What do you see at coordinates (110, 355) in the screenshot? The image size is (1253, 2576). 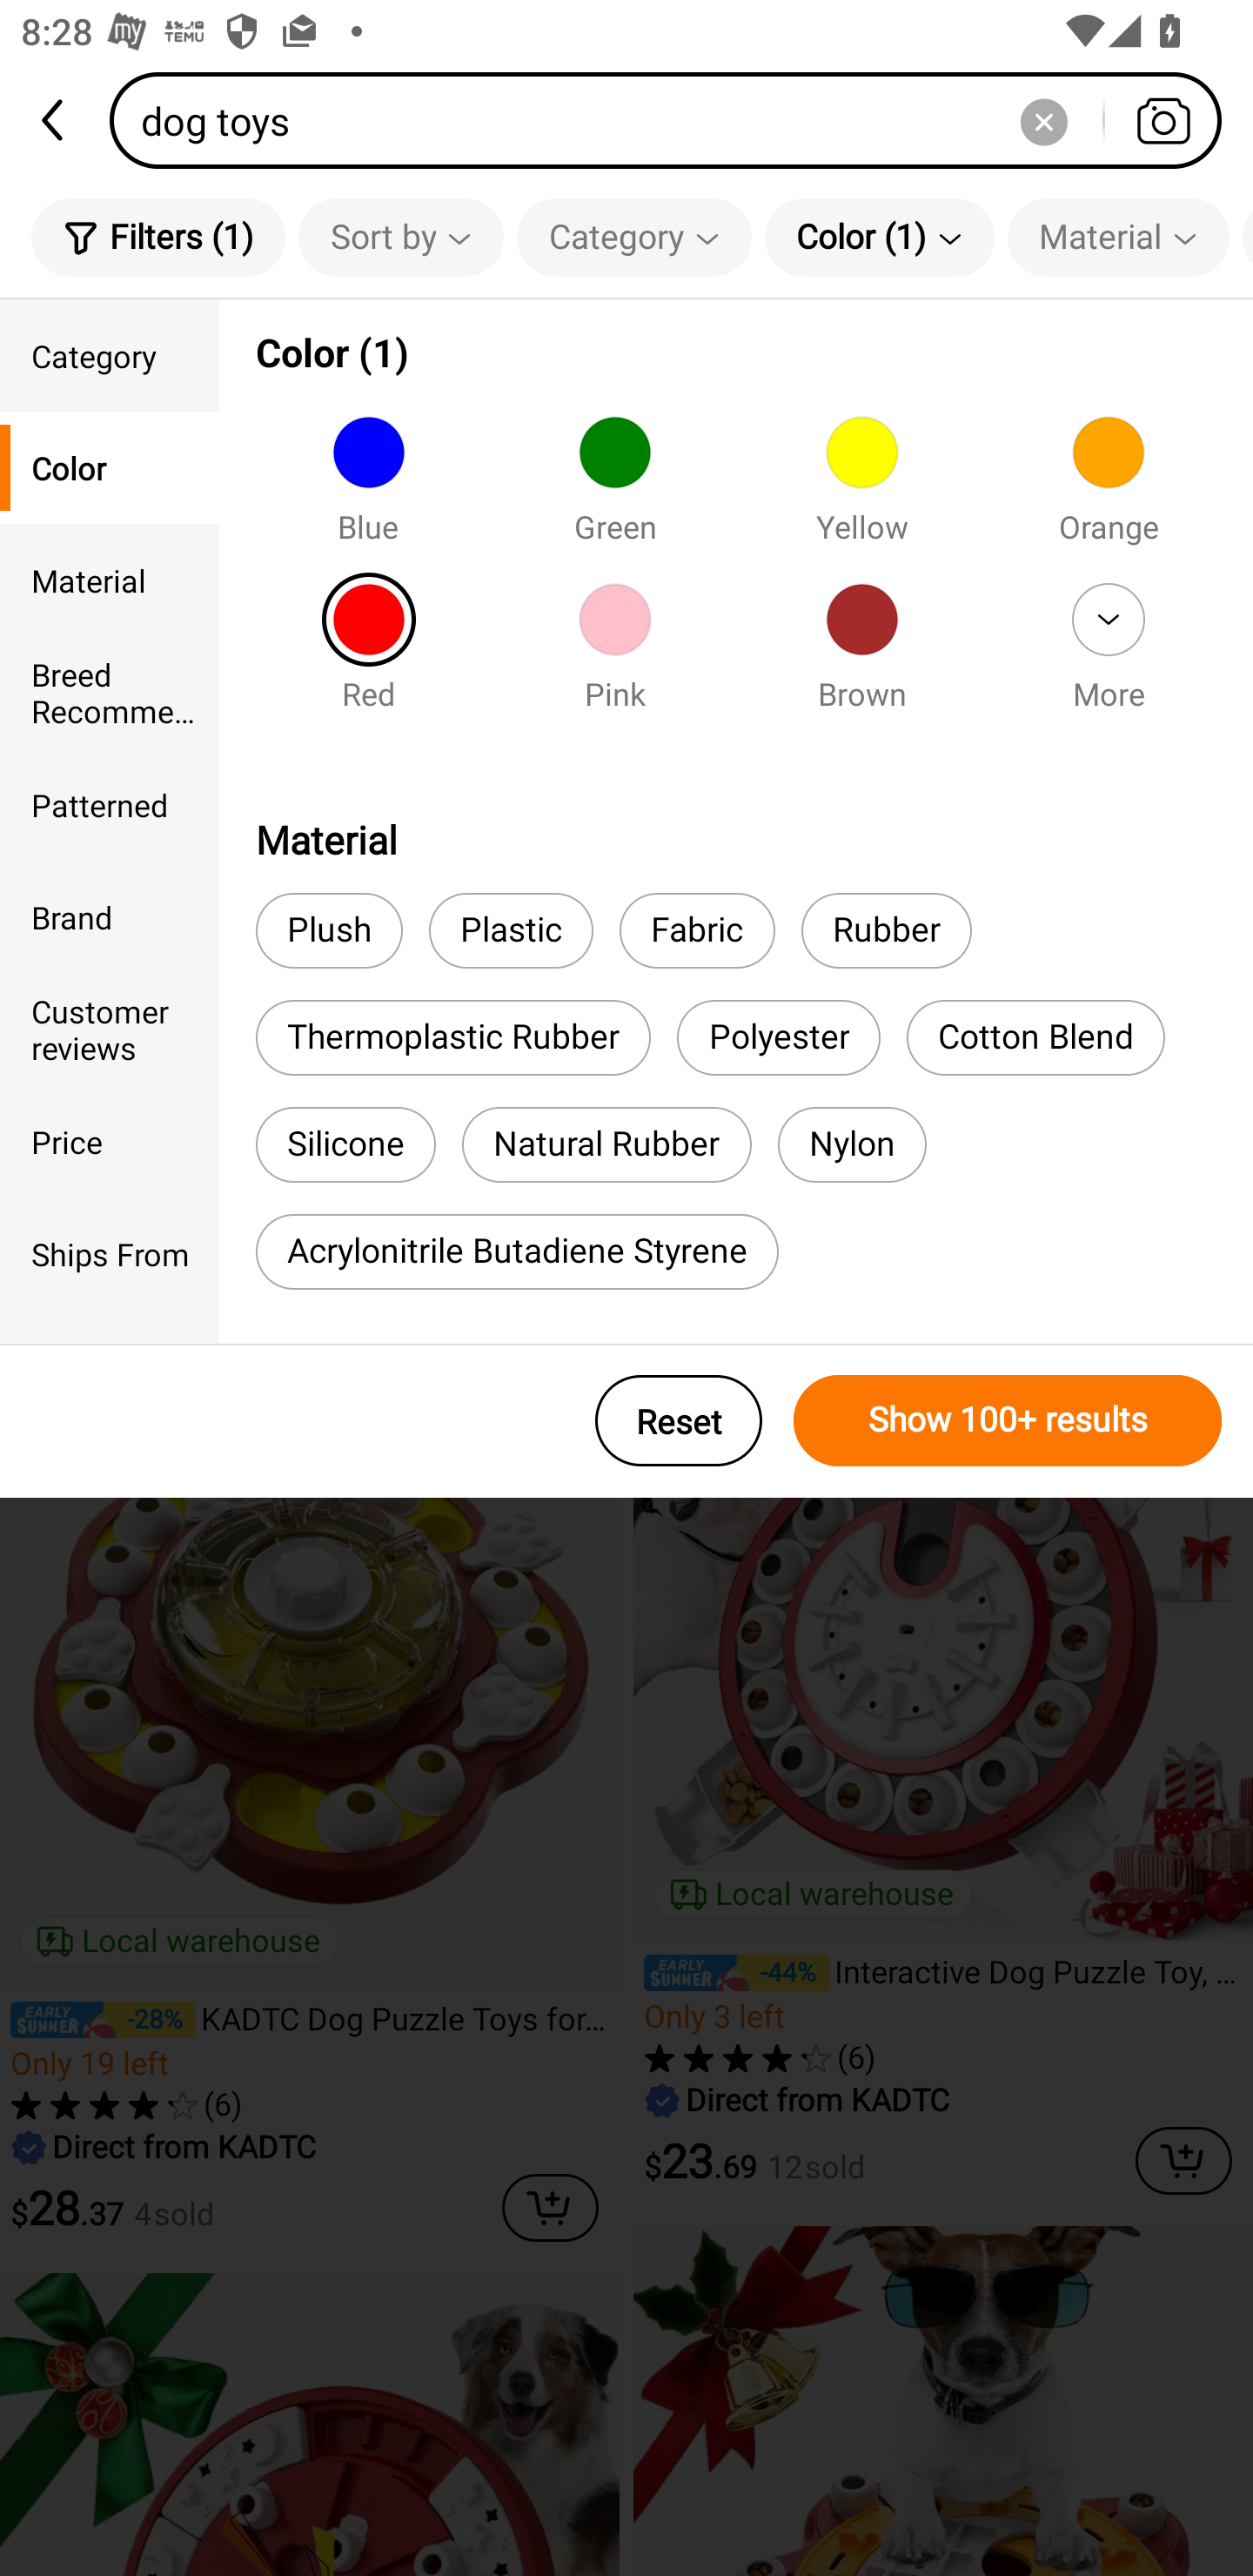 I see `Category` at bounding box center [110, 355].